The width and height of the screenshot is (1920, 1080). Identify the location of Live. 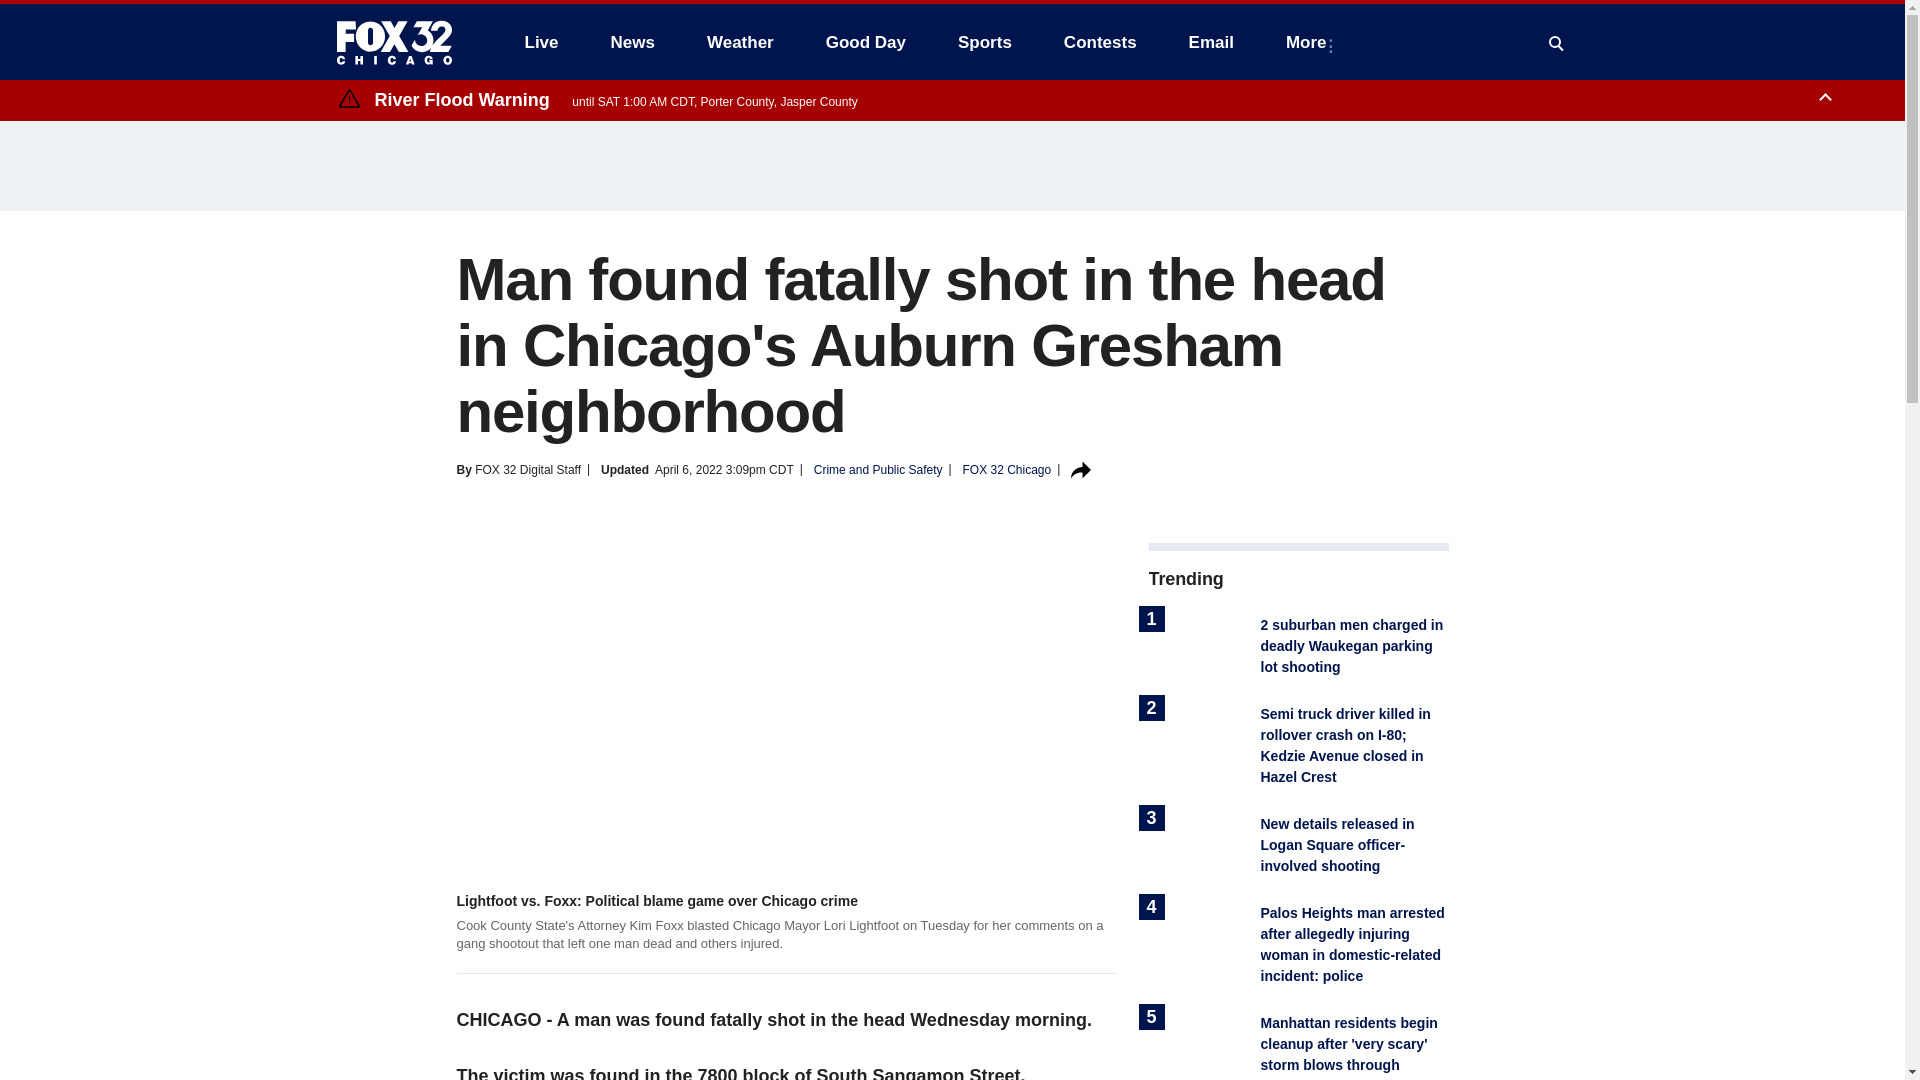
(541, 42).